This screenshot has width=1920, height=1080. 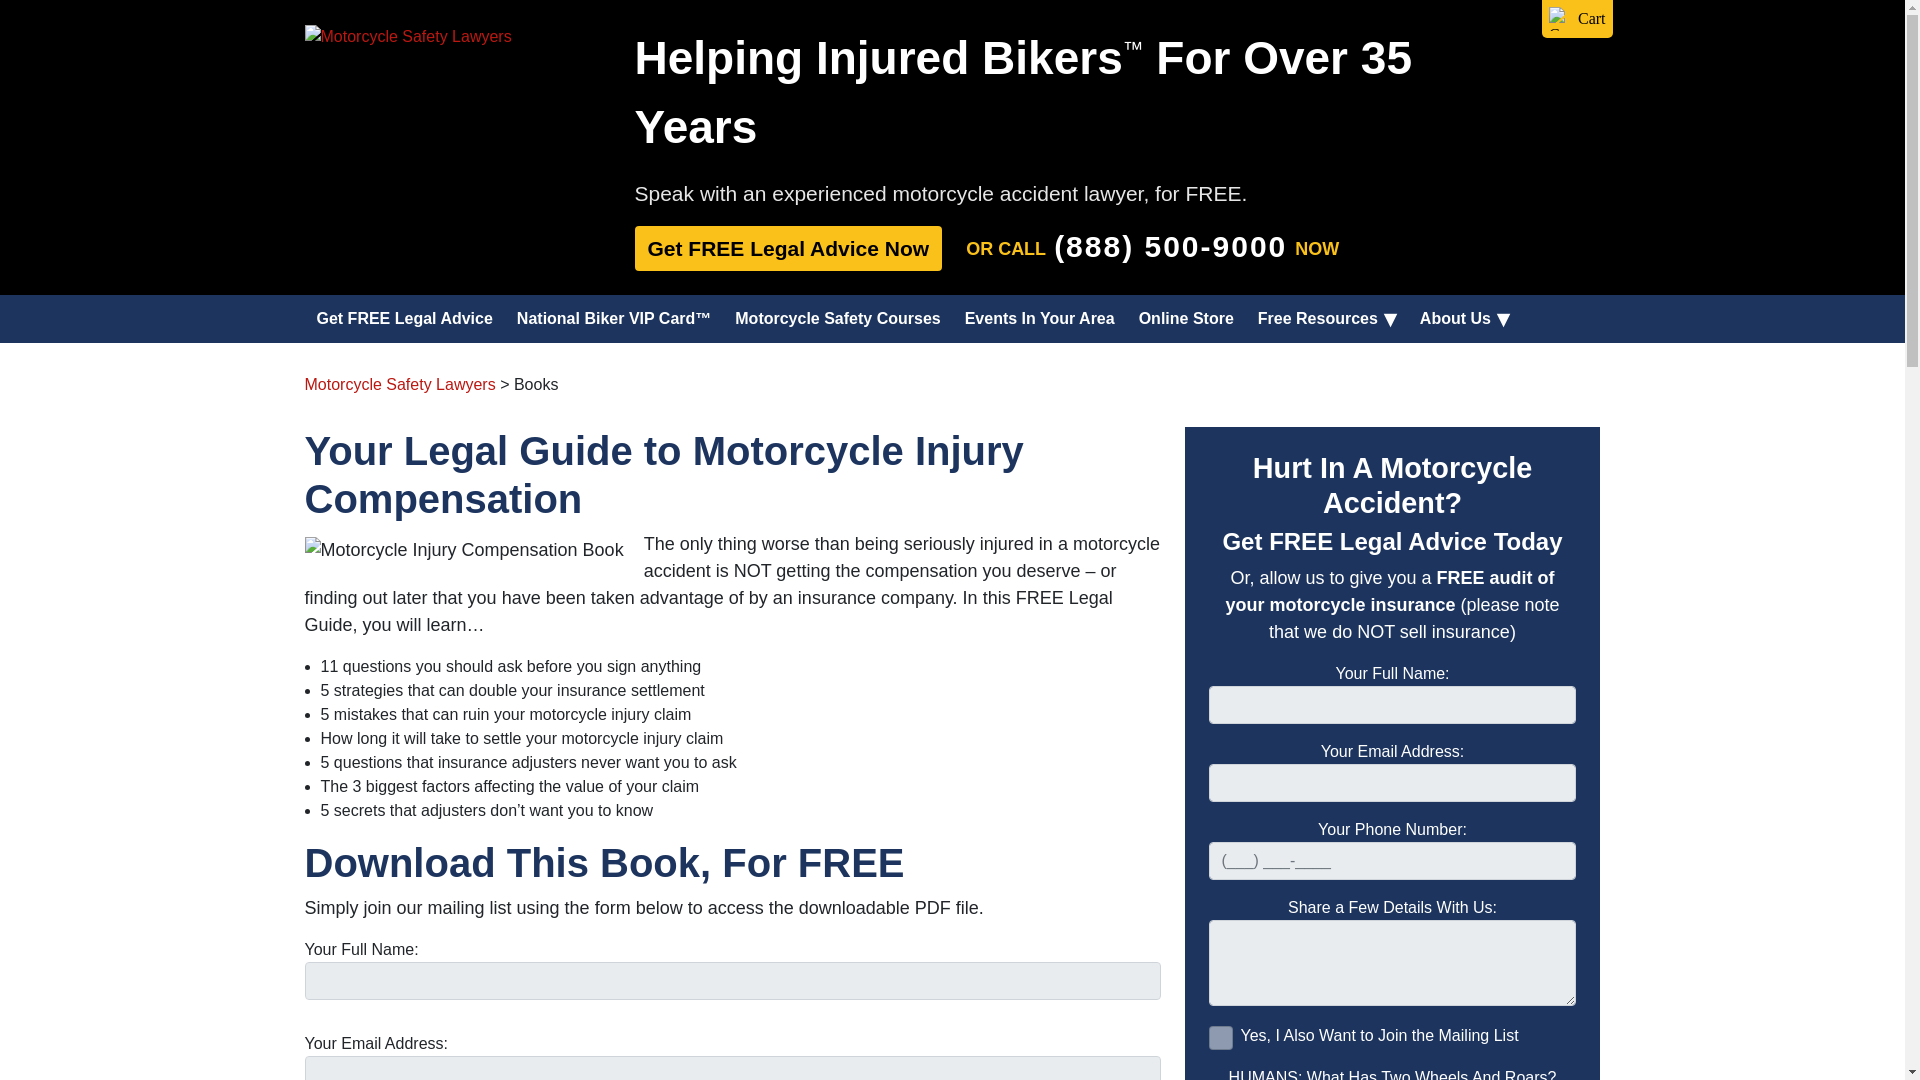 I want to click on Get FREE Legal Advice Now, so click(x=788, y=248).